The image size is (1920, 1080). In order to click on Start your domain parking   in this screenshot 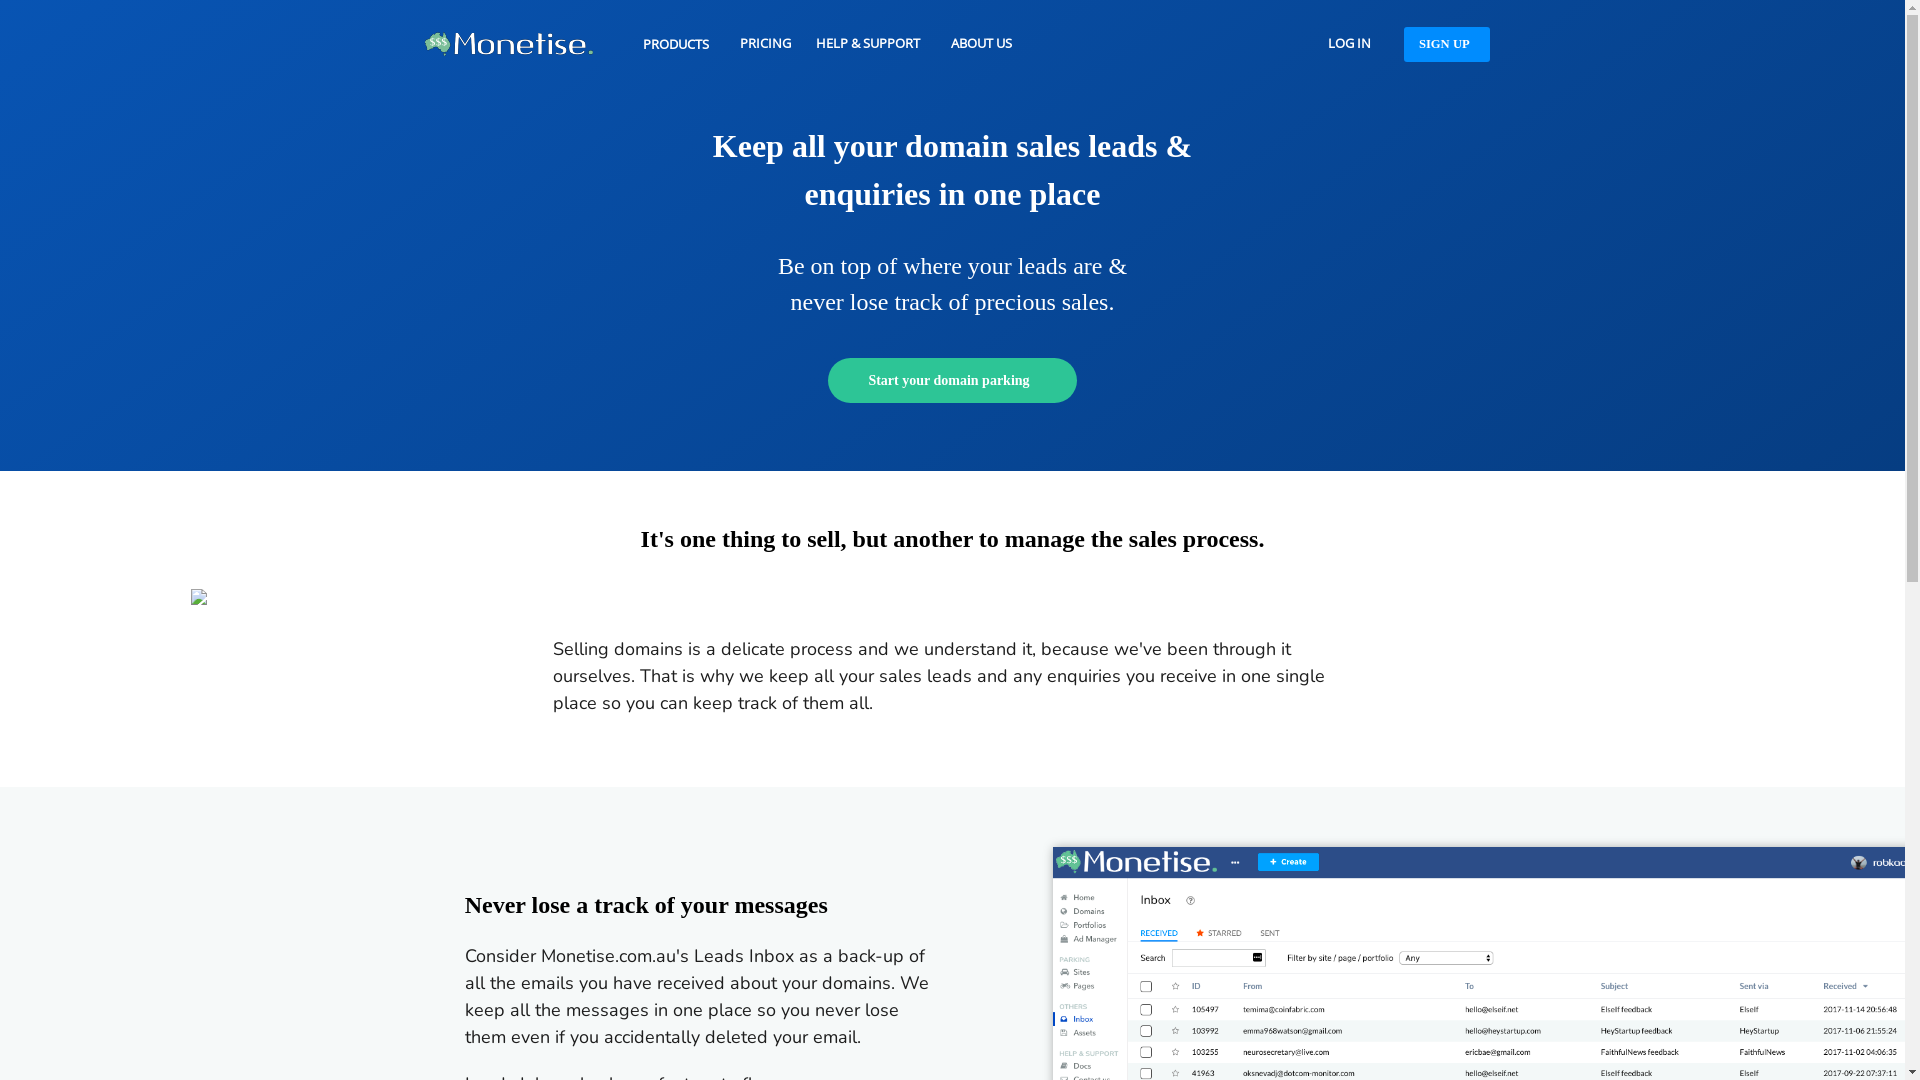, I will do `click(952, 380)`.